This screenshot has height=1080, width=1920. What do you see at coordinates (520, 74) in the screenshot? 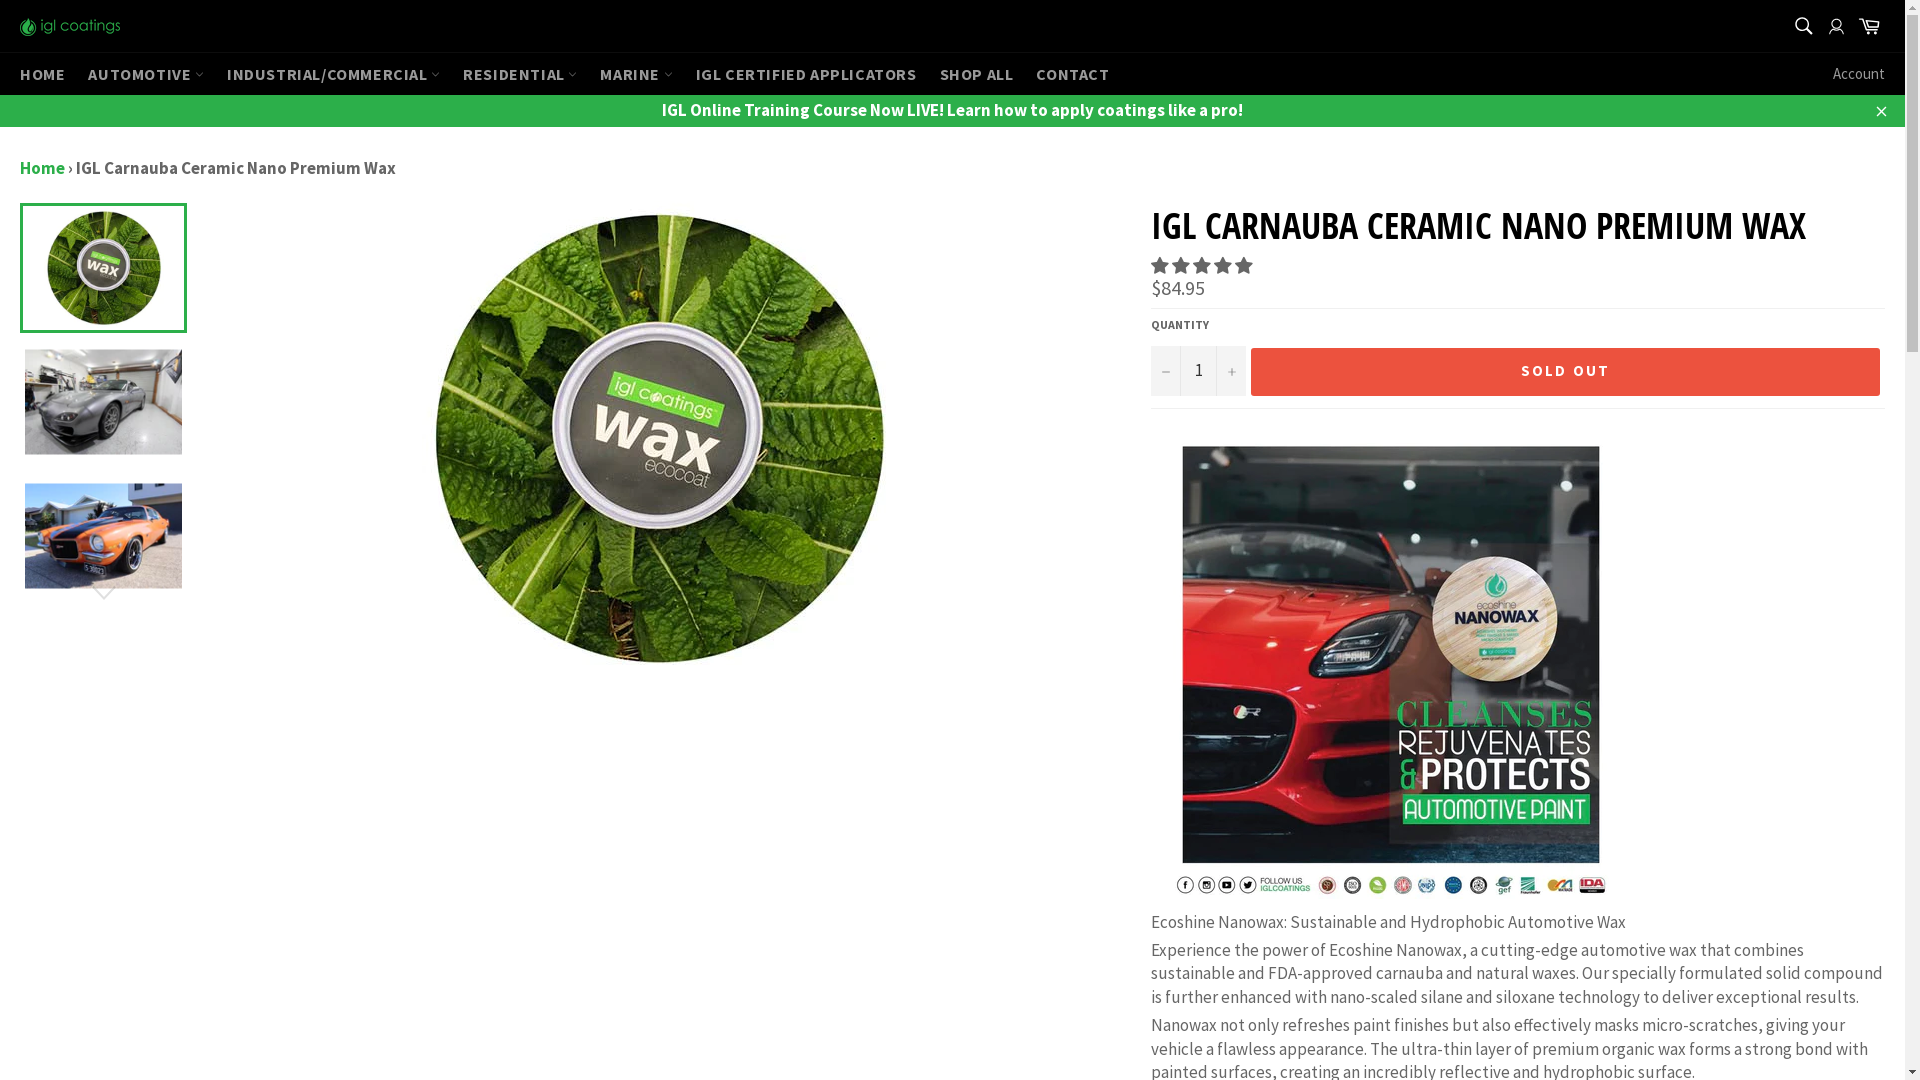
I see `RESIDENTIAL` at bounding box center [520, 74].